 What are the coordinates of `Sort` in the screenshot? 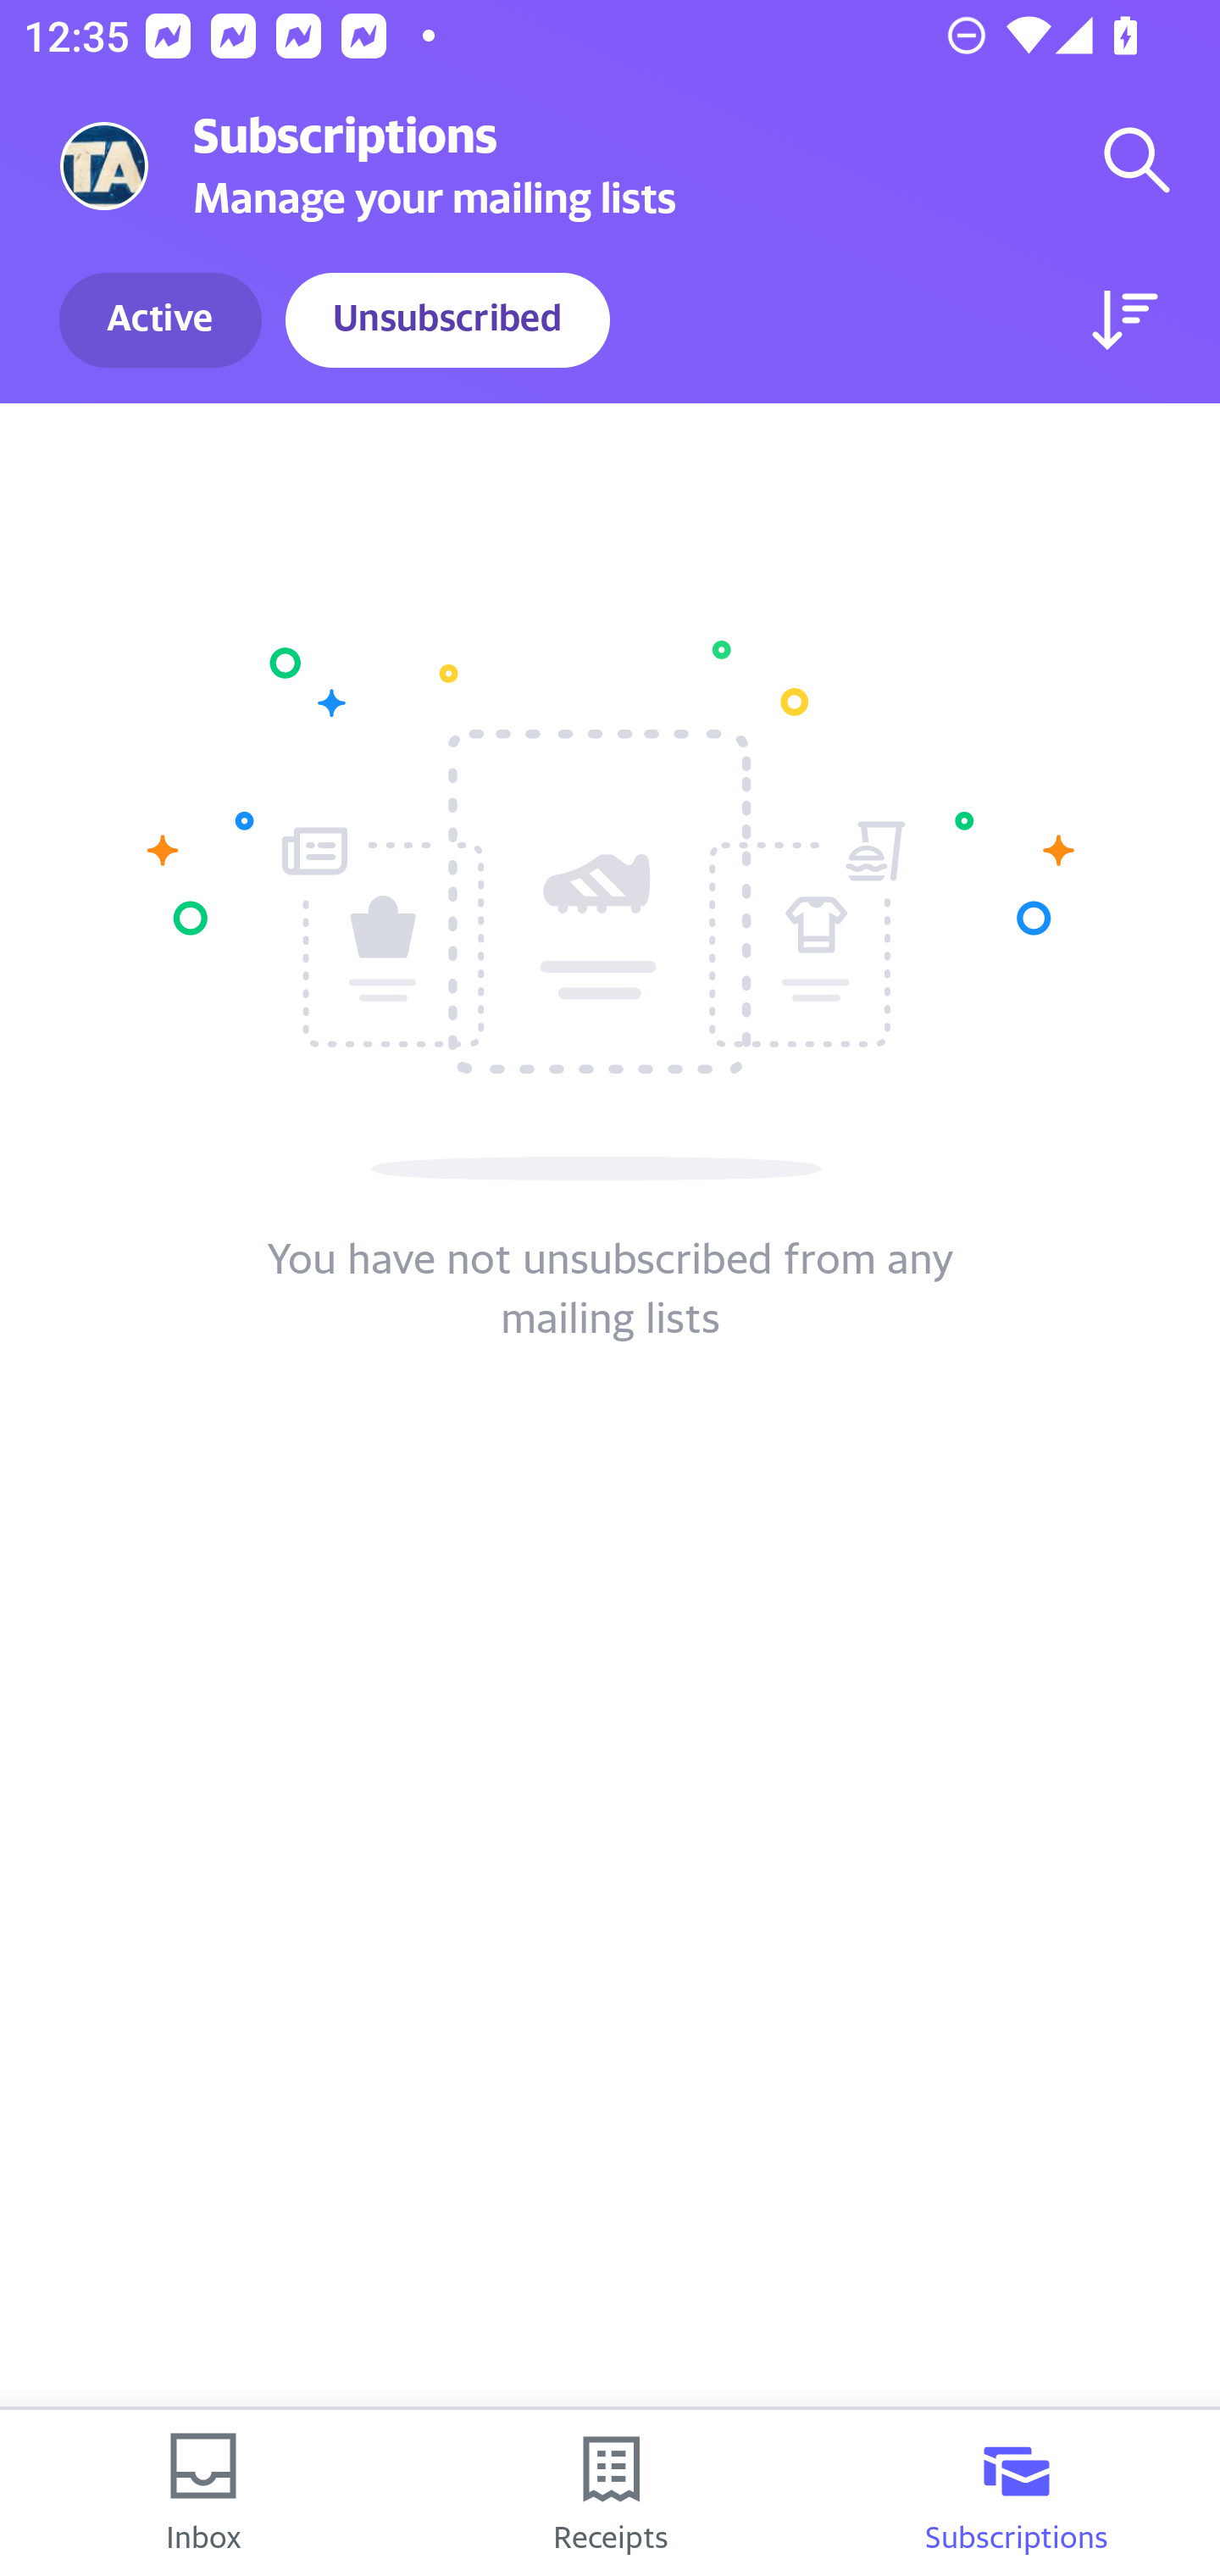 It's located at (1125, 320).